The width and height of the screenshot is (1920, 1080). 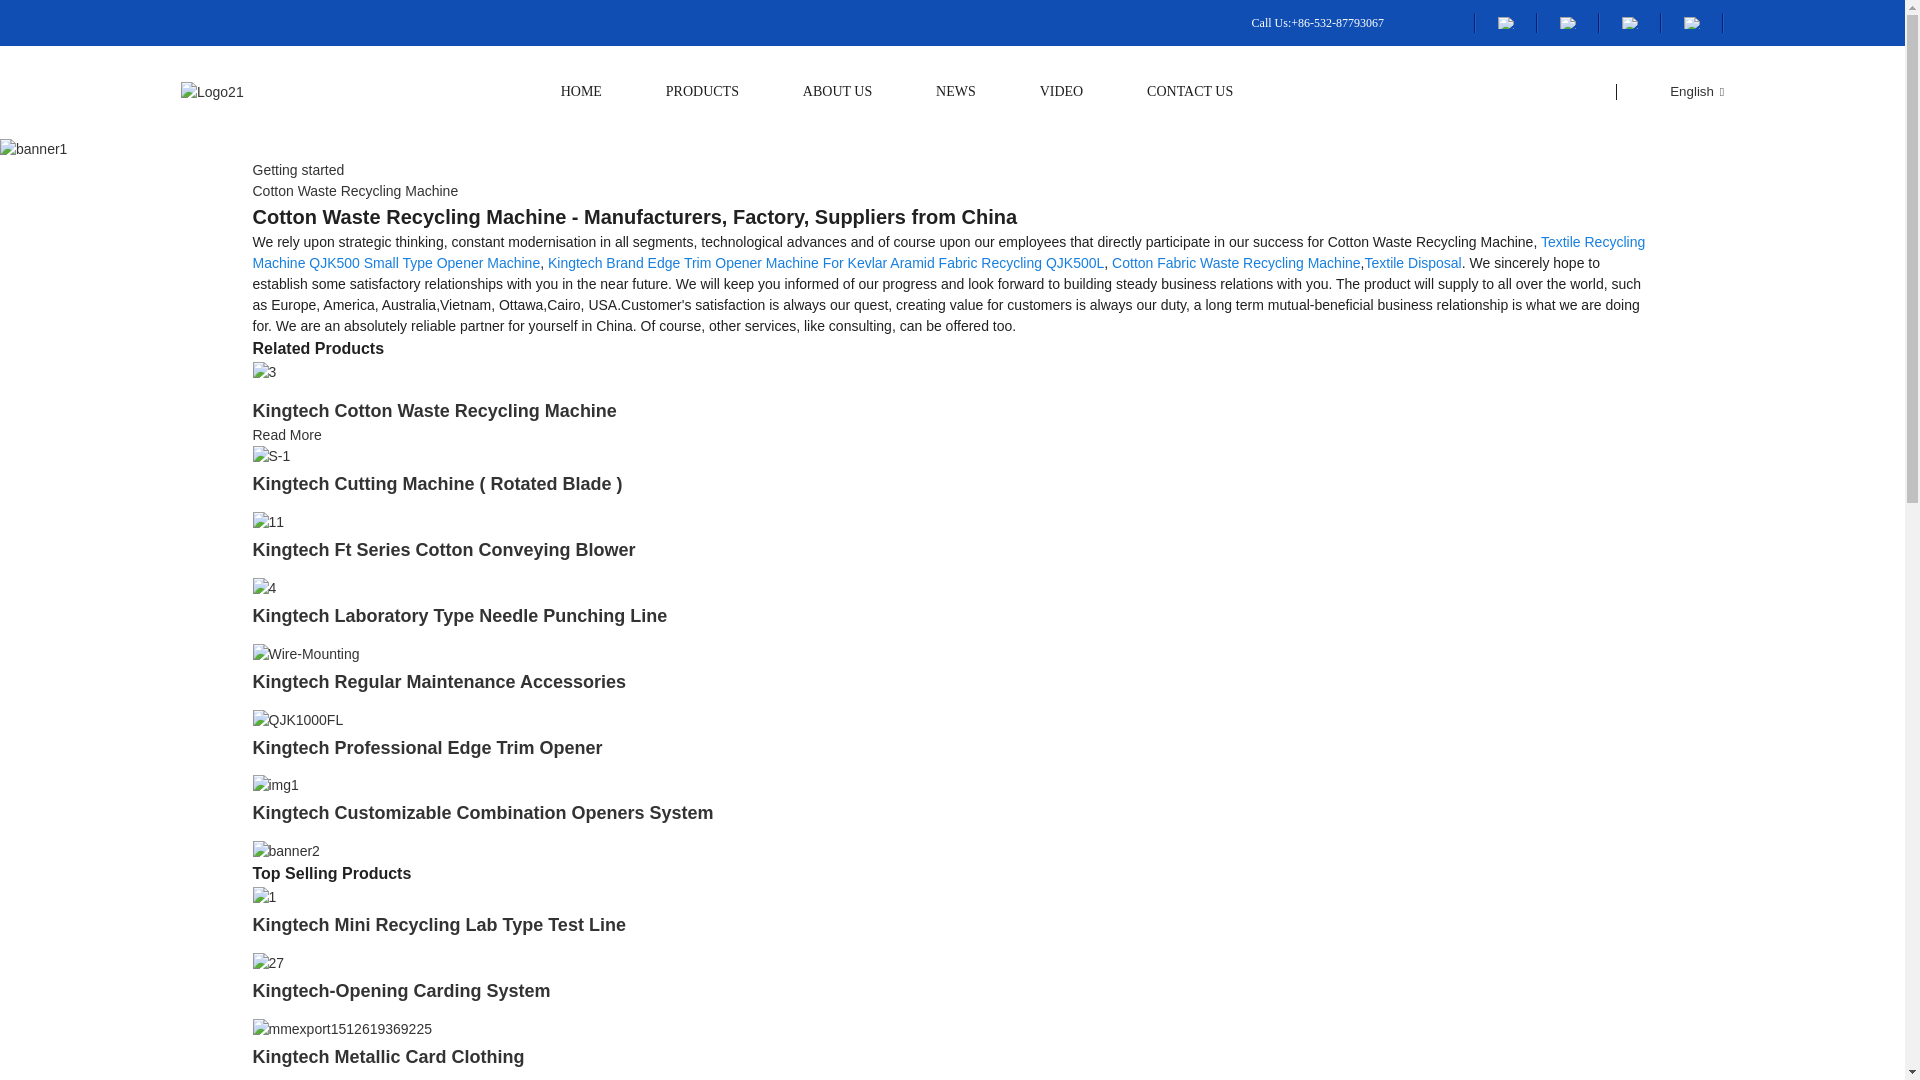 What do you see at coordinates (286, 434) in the screenshot?
I see `Read More` at bounding box center [286, 434].